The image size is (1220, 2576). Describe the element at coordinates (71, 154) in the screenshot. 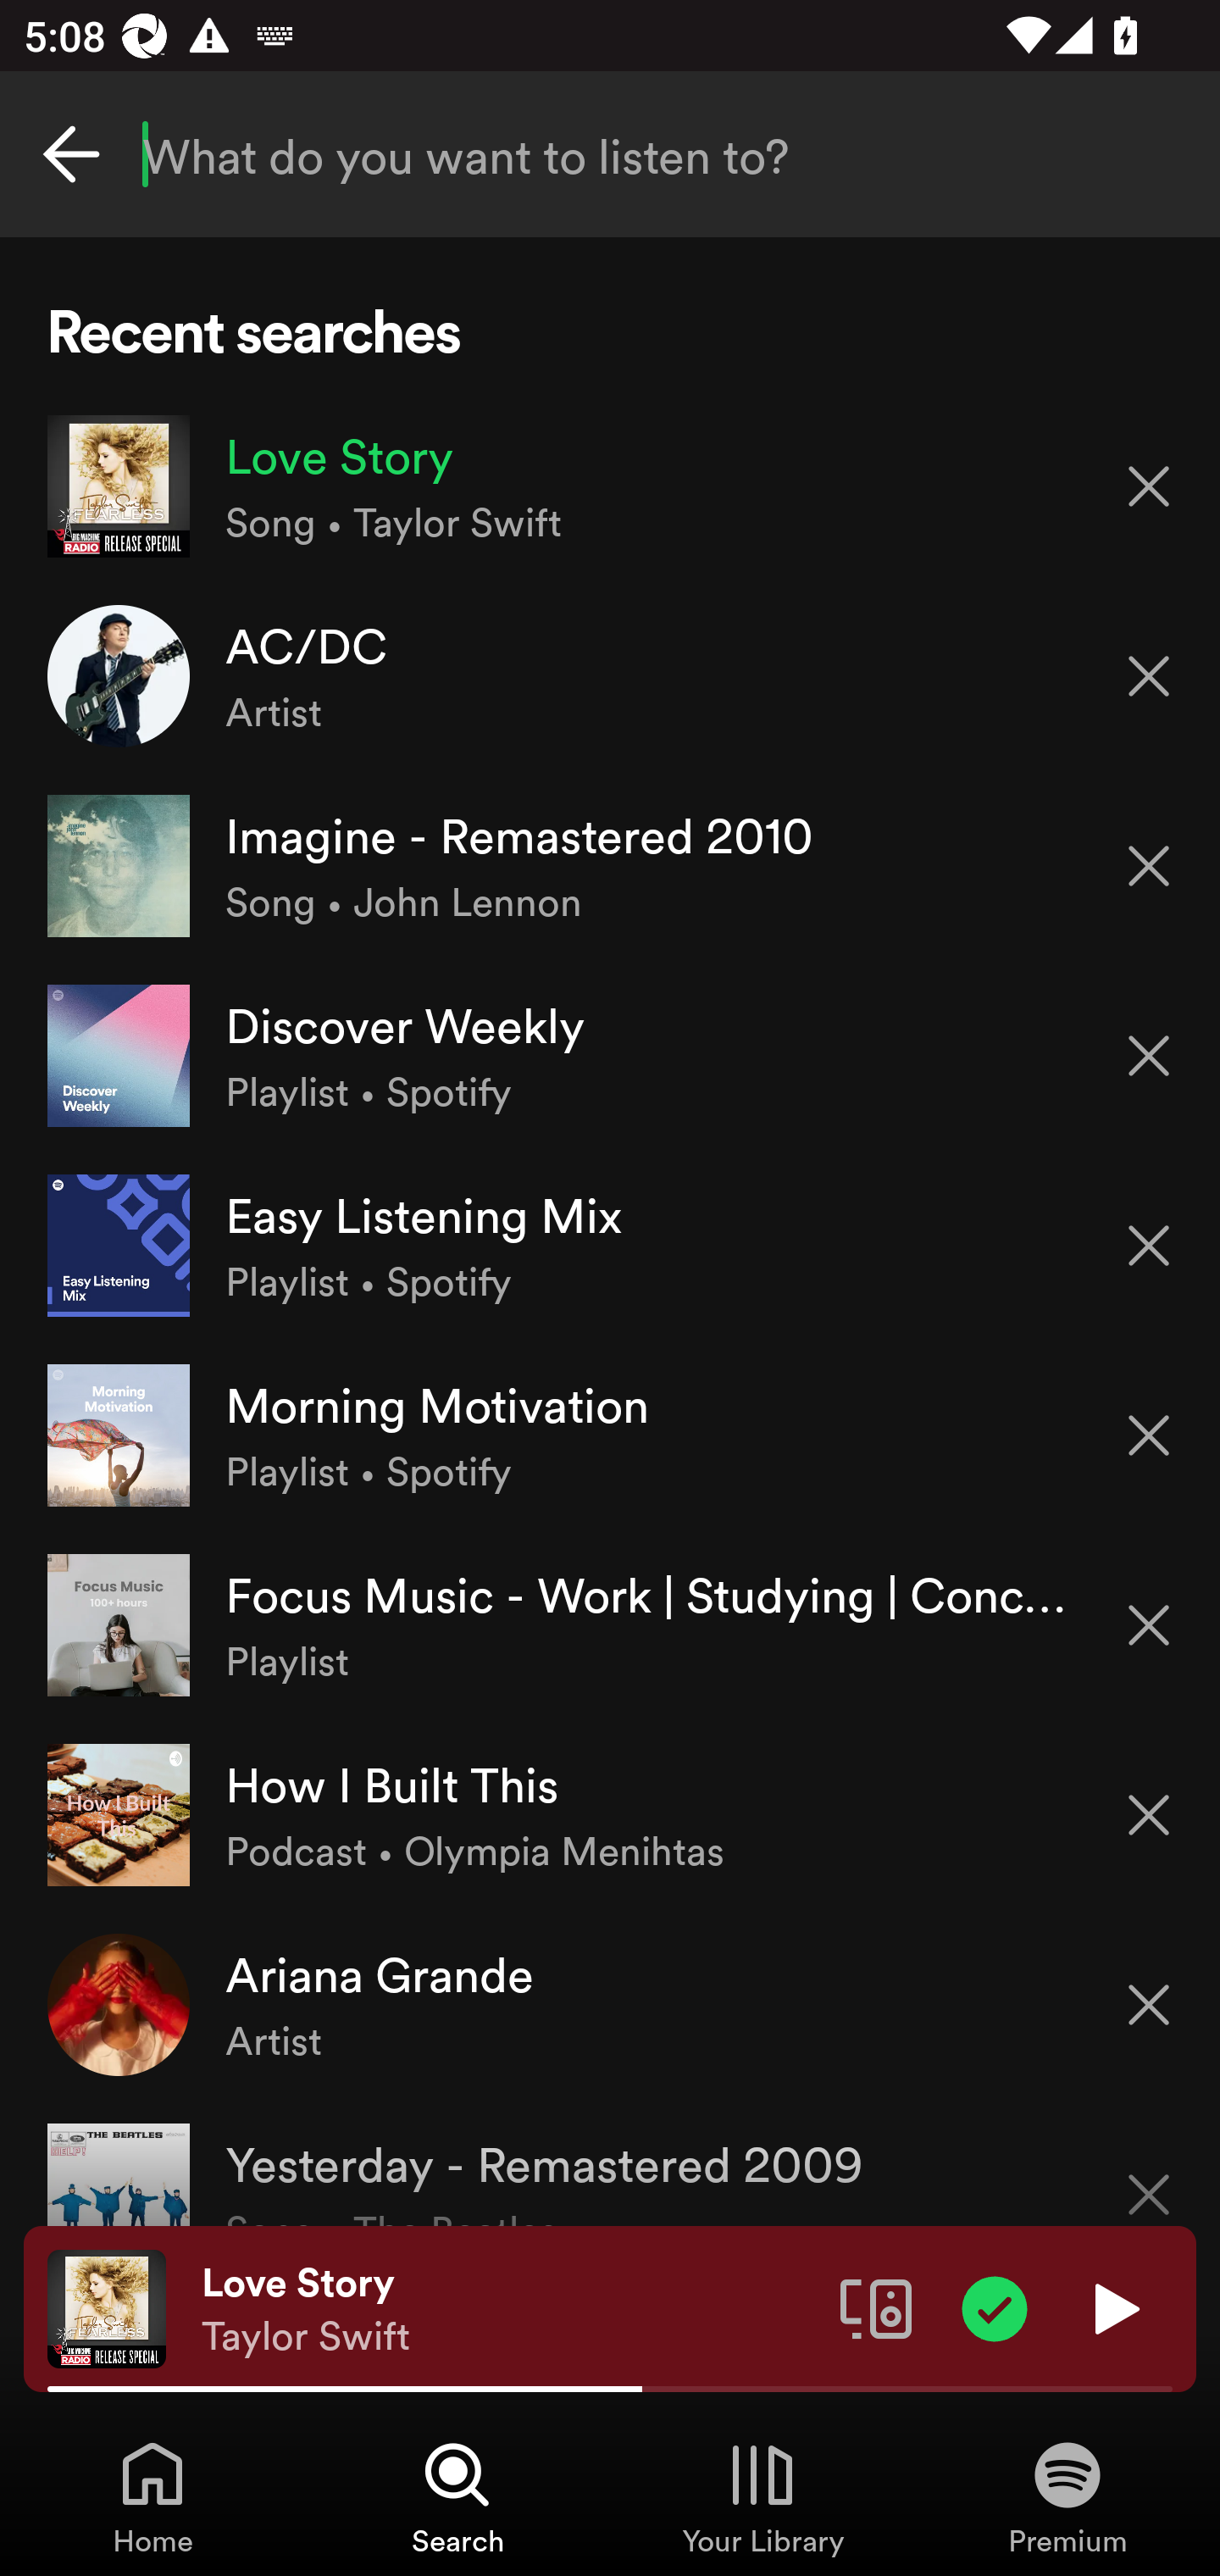

I see `Cancel` at that location.